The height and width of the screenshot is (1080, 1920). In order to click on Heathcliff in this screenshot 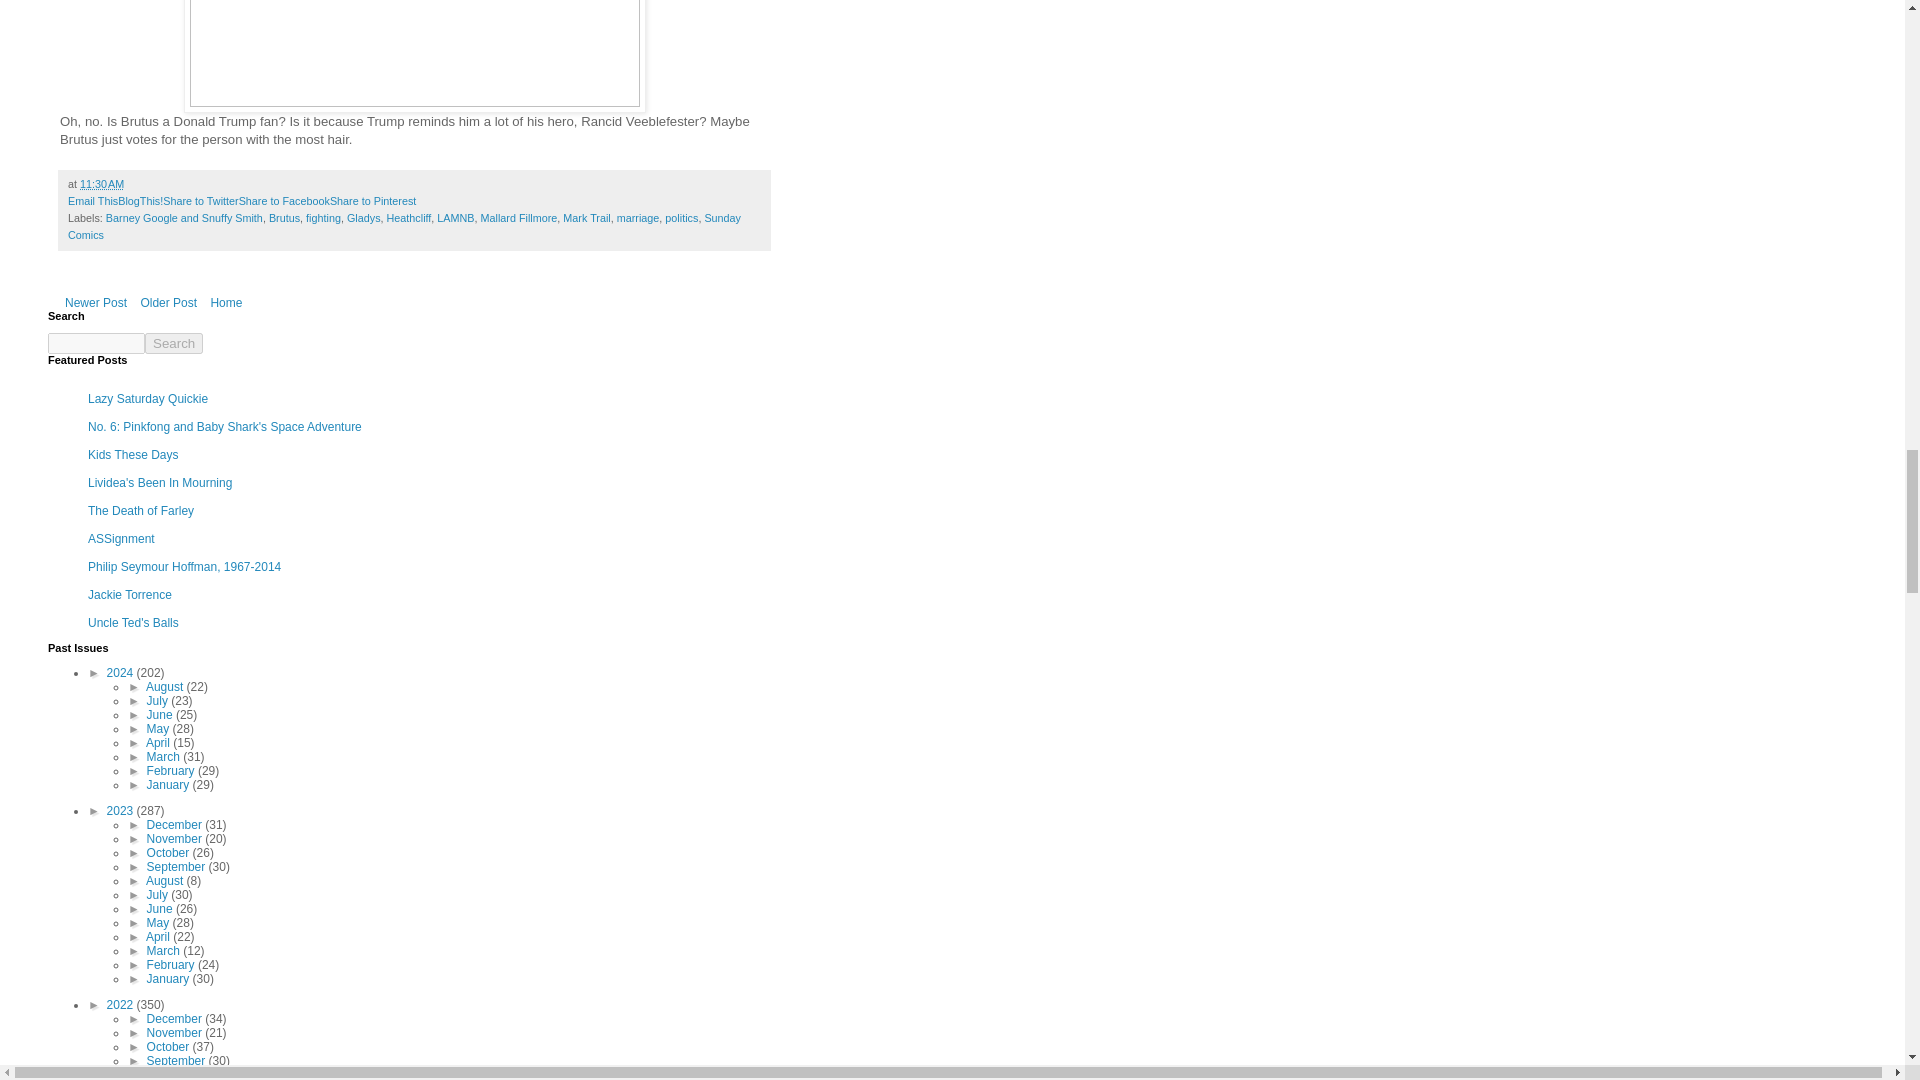, I will do `click(410, 217)`.